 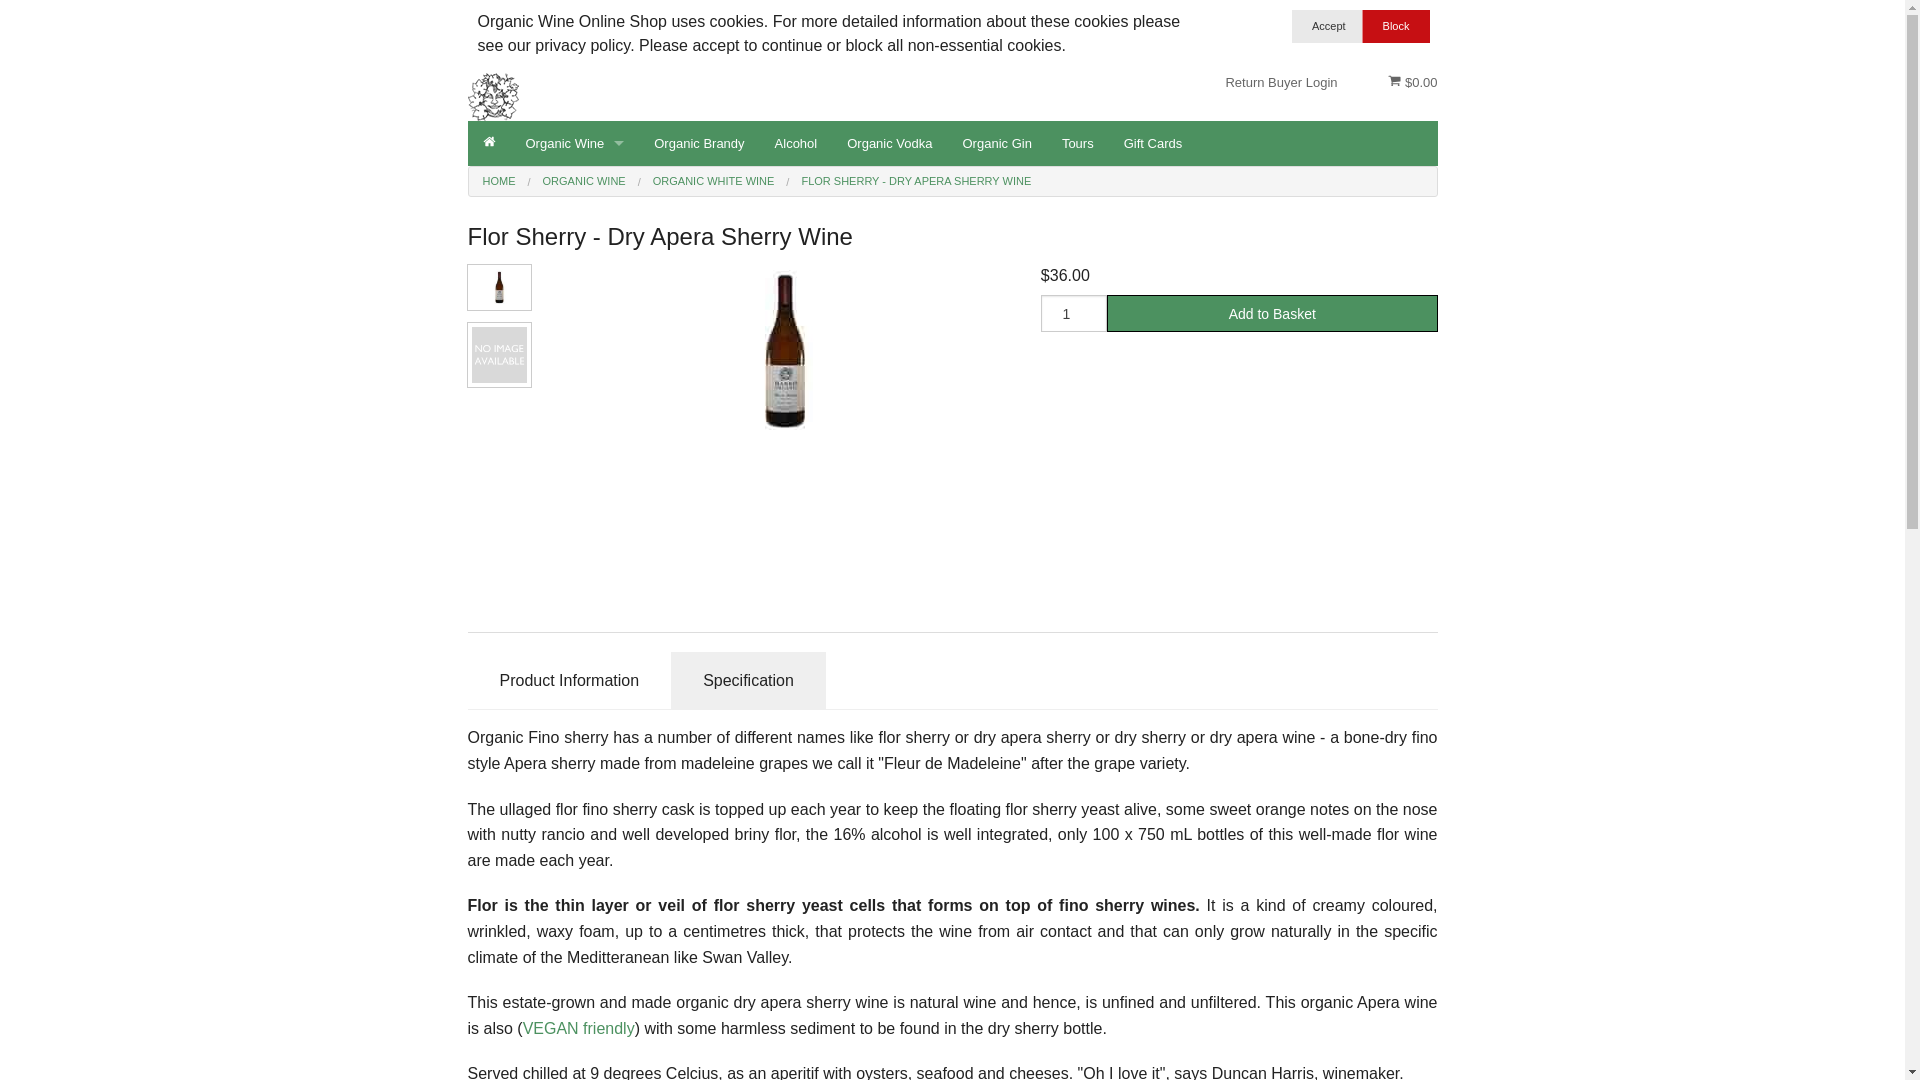 What do you see at coordinates (1329, 26) in the screenshot?
I see `Accept` at bounding box center [1329, 26].